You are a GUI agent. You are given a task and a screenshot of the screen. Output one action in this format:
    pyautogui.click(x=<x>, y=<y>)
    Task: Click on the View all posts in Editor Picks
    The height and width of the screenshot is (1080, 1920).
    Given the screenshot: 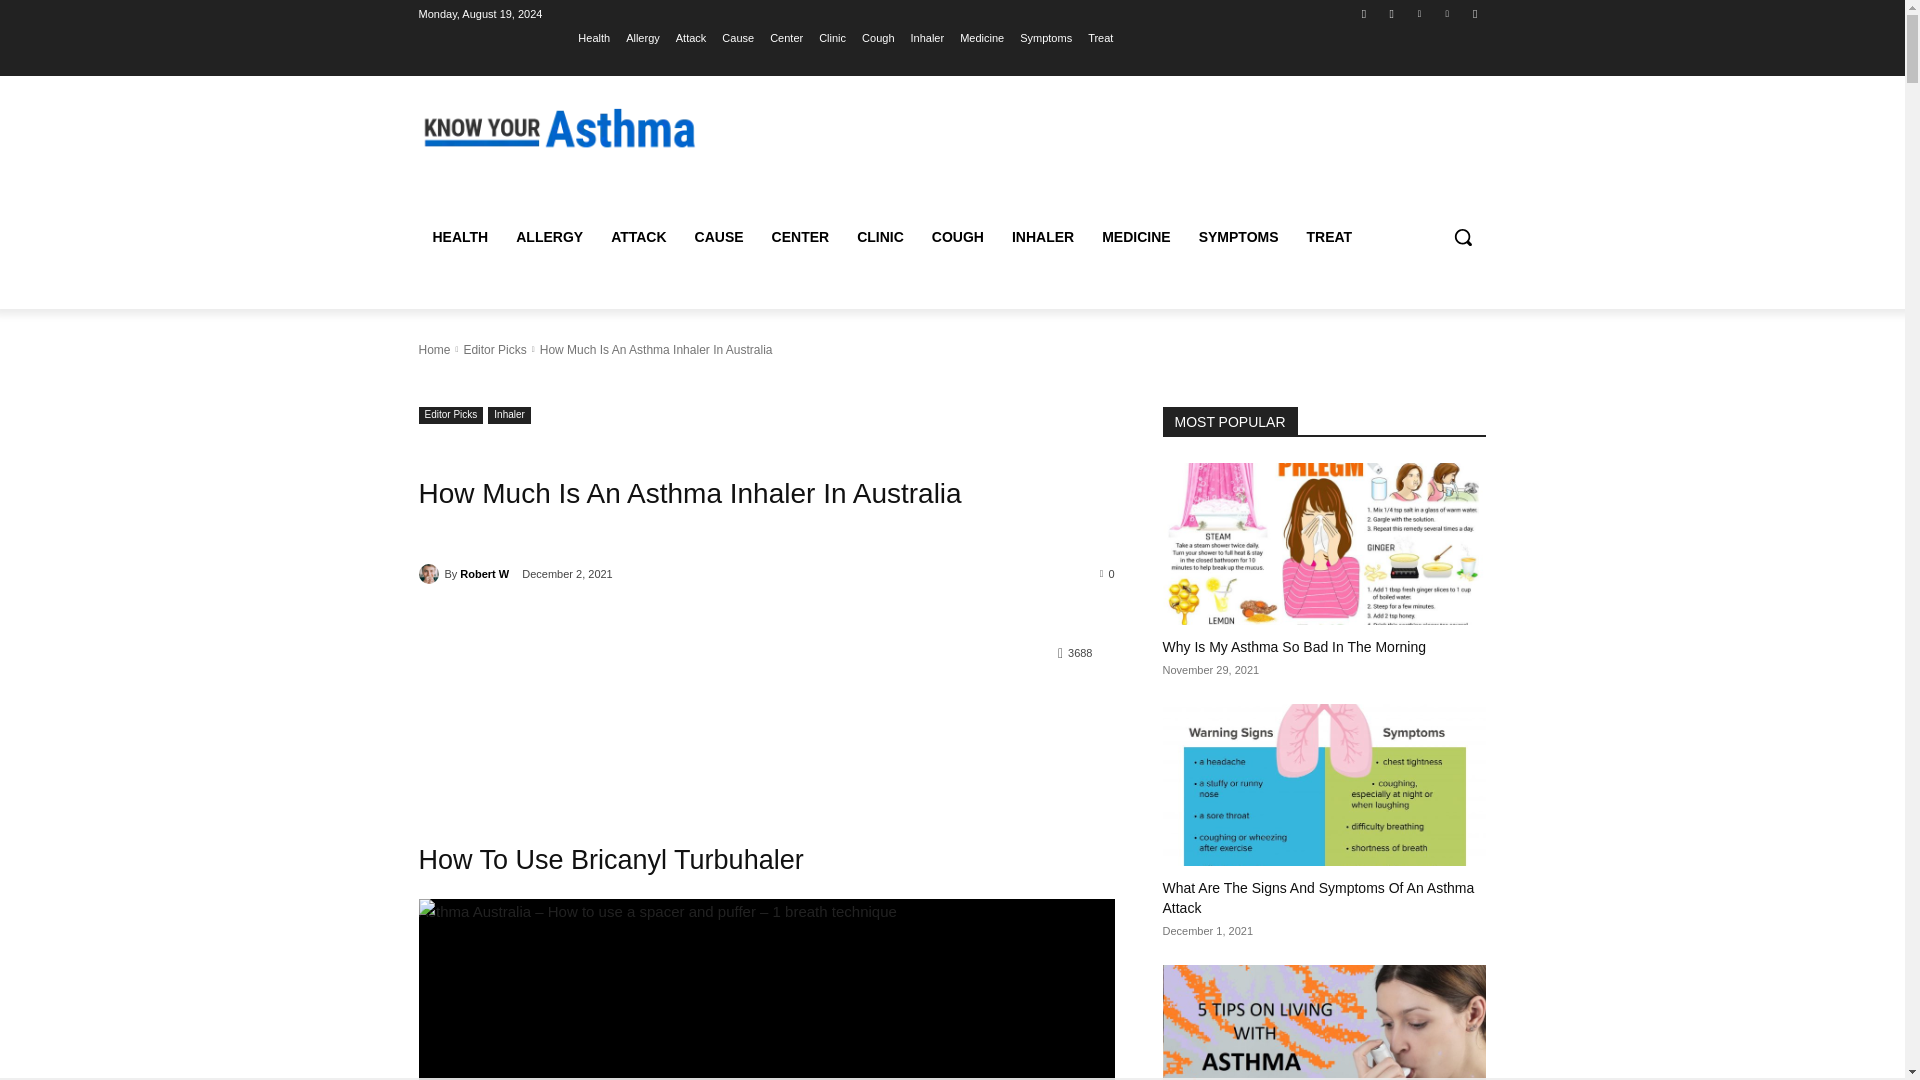 What is the action you would take?
    pyautogui.click(x=494, y=350)
    